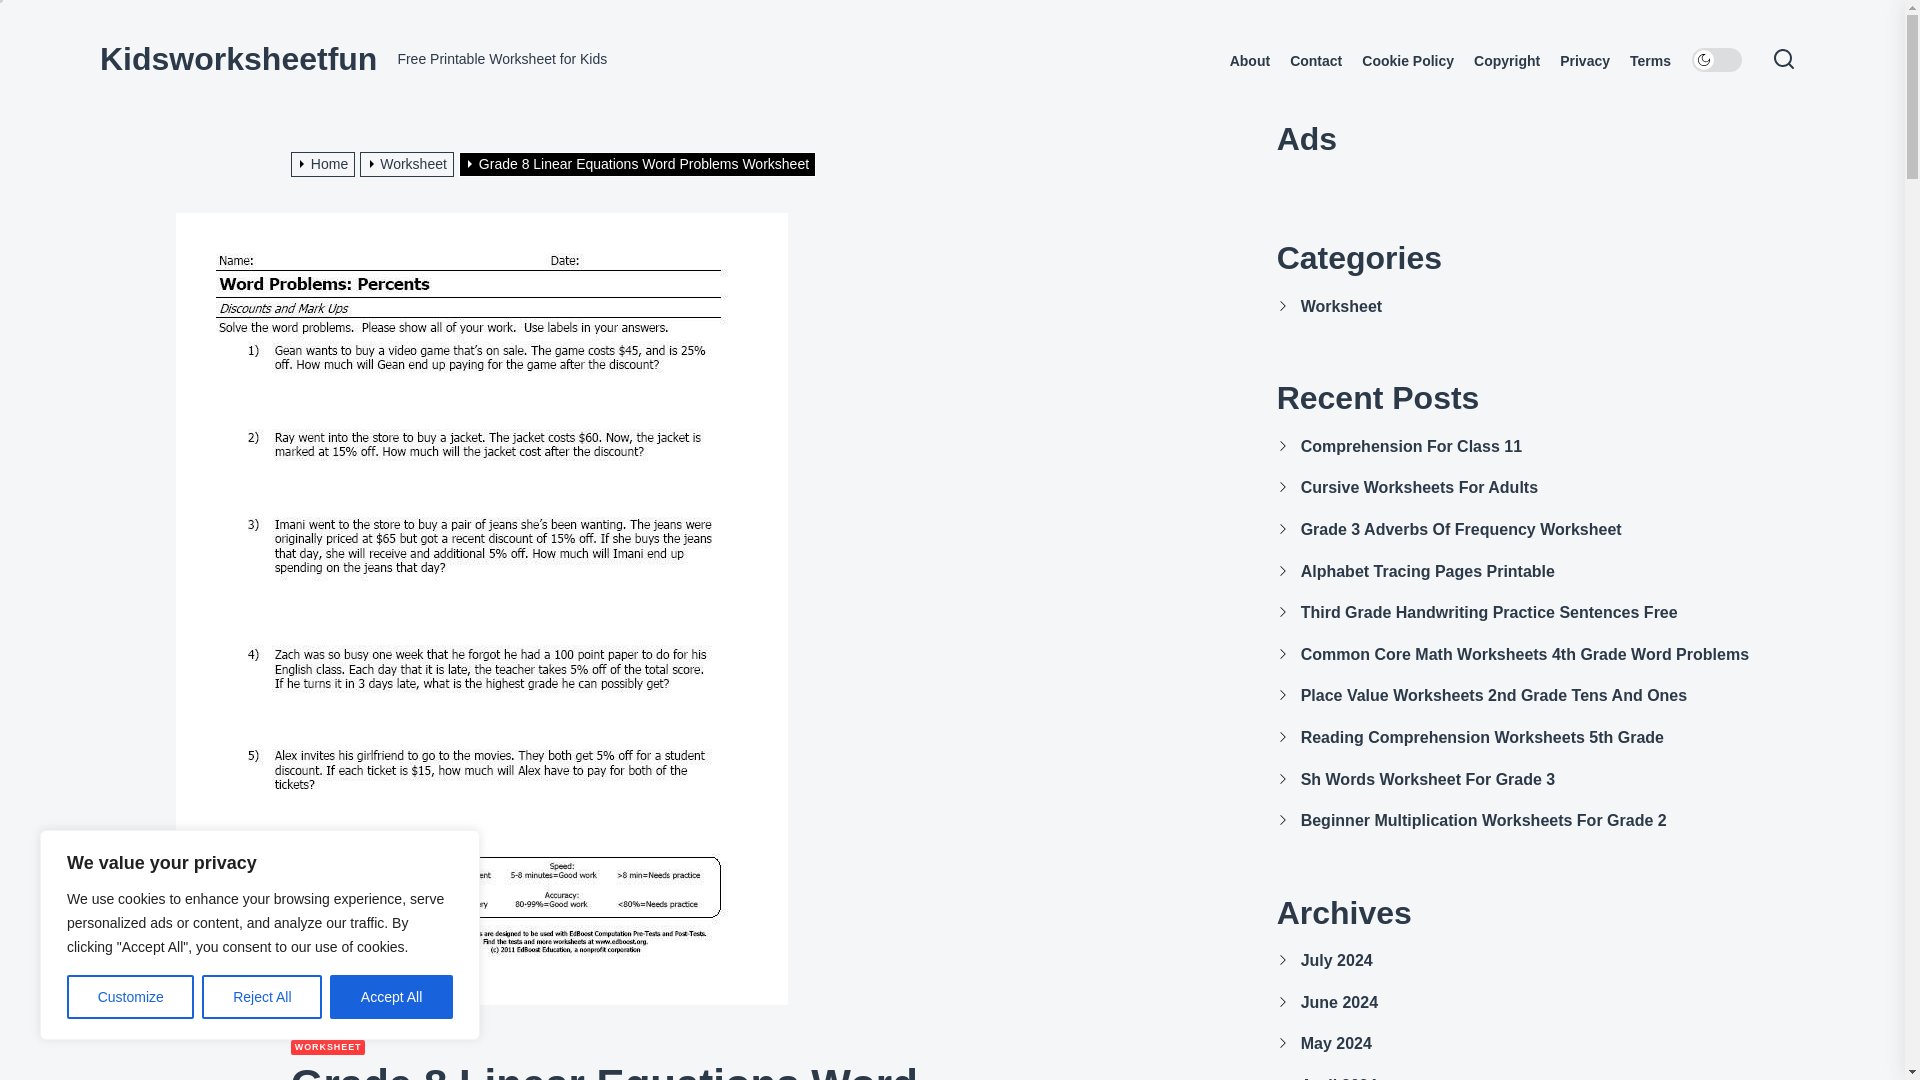 Image resolution: width=1920 pixels, height=1080 pixels. I want to click on Contact, so click(1316, 61).